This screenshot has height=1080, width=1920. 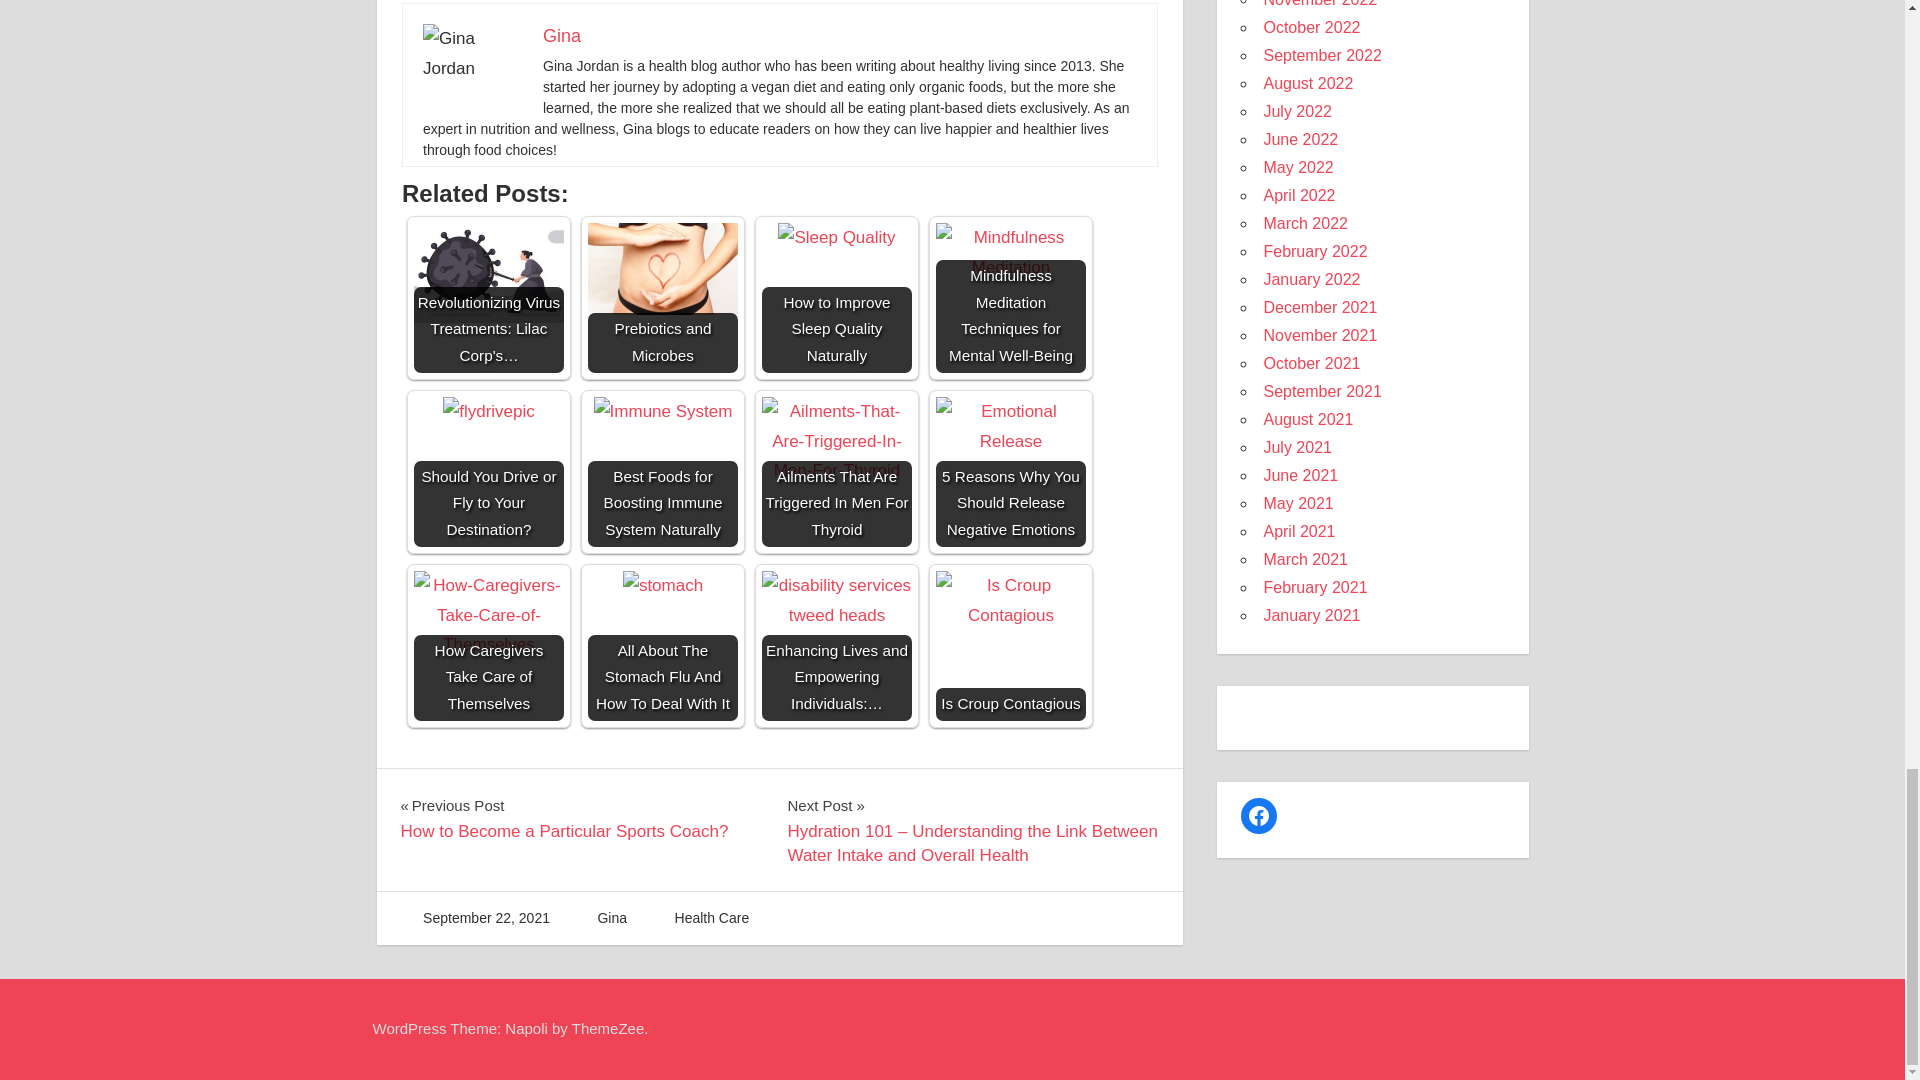 I want to click on Best Foods for Boosting Immune System Naturally, so click(x=663, y=412).